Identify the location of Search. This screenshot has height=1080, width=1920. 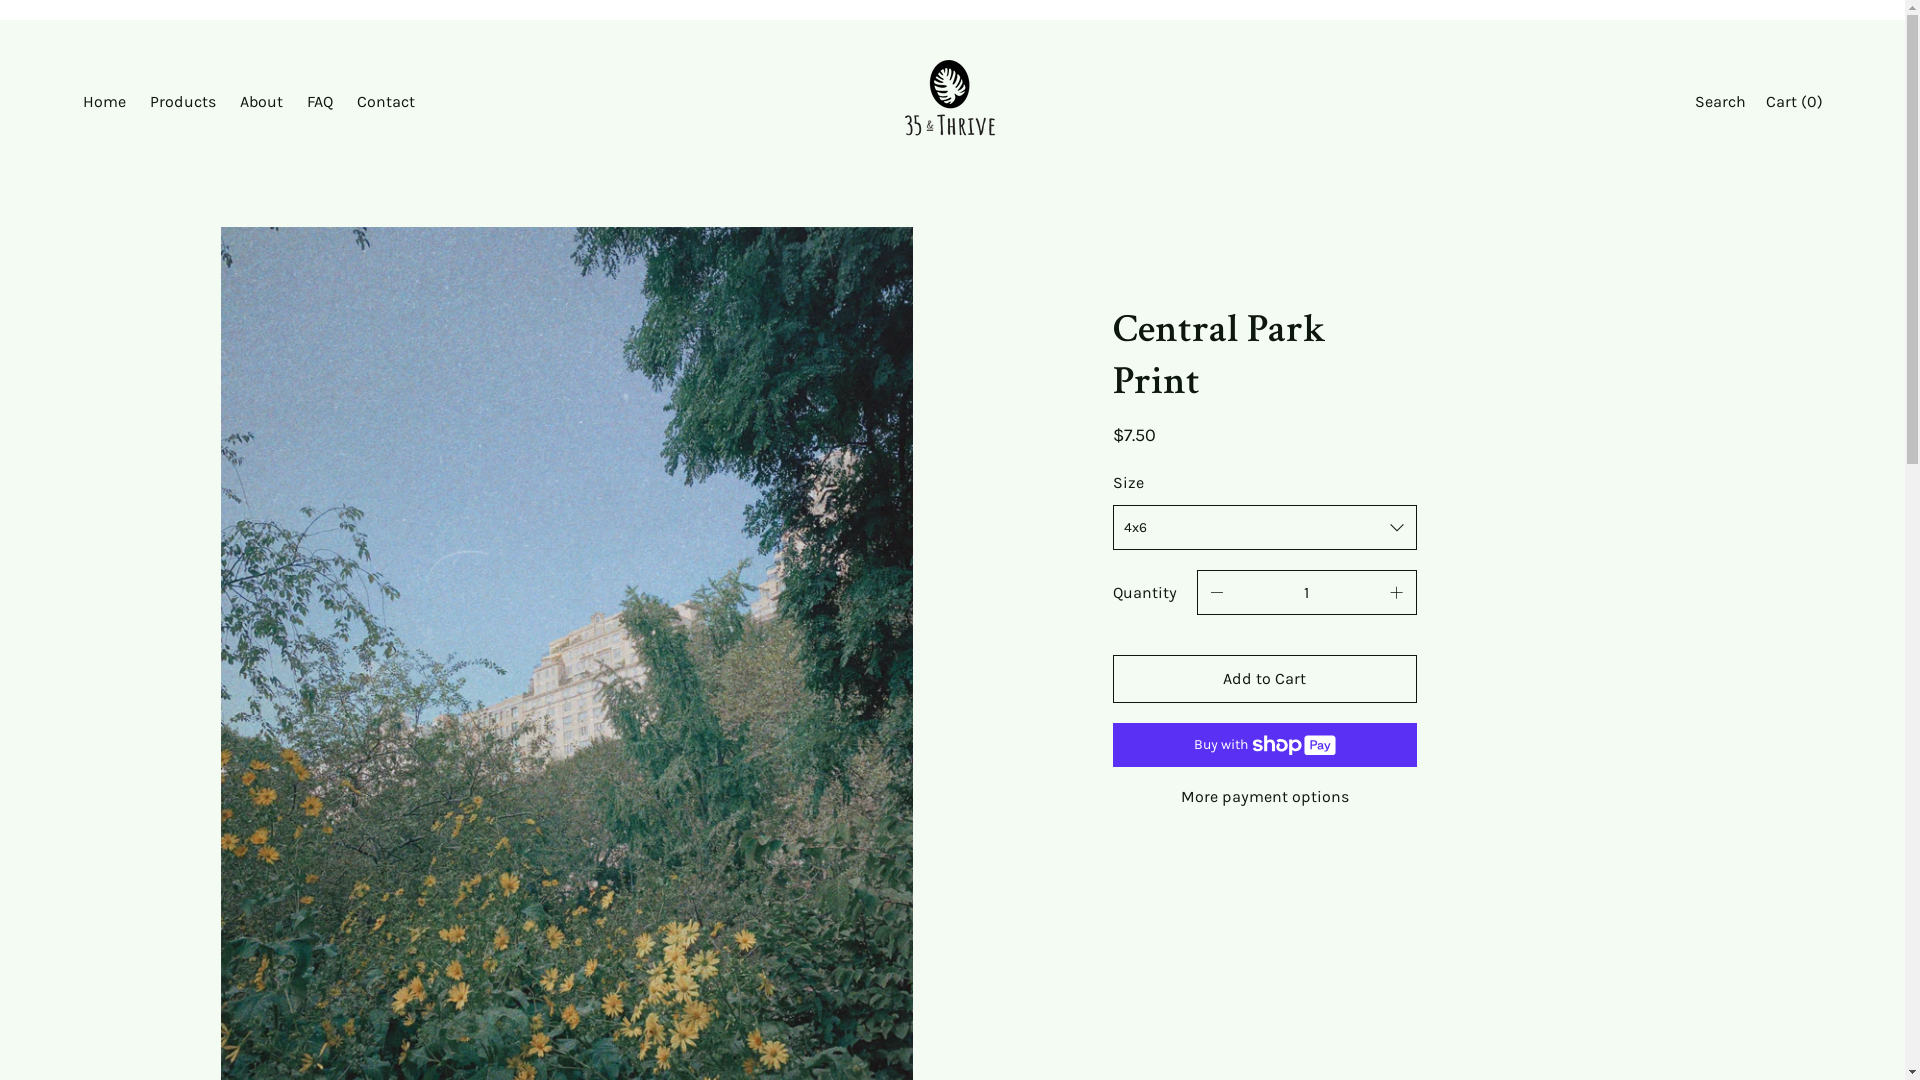
(1720, 103).